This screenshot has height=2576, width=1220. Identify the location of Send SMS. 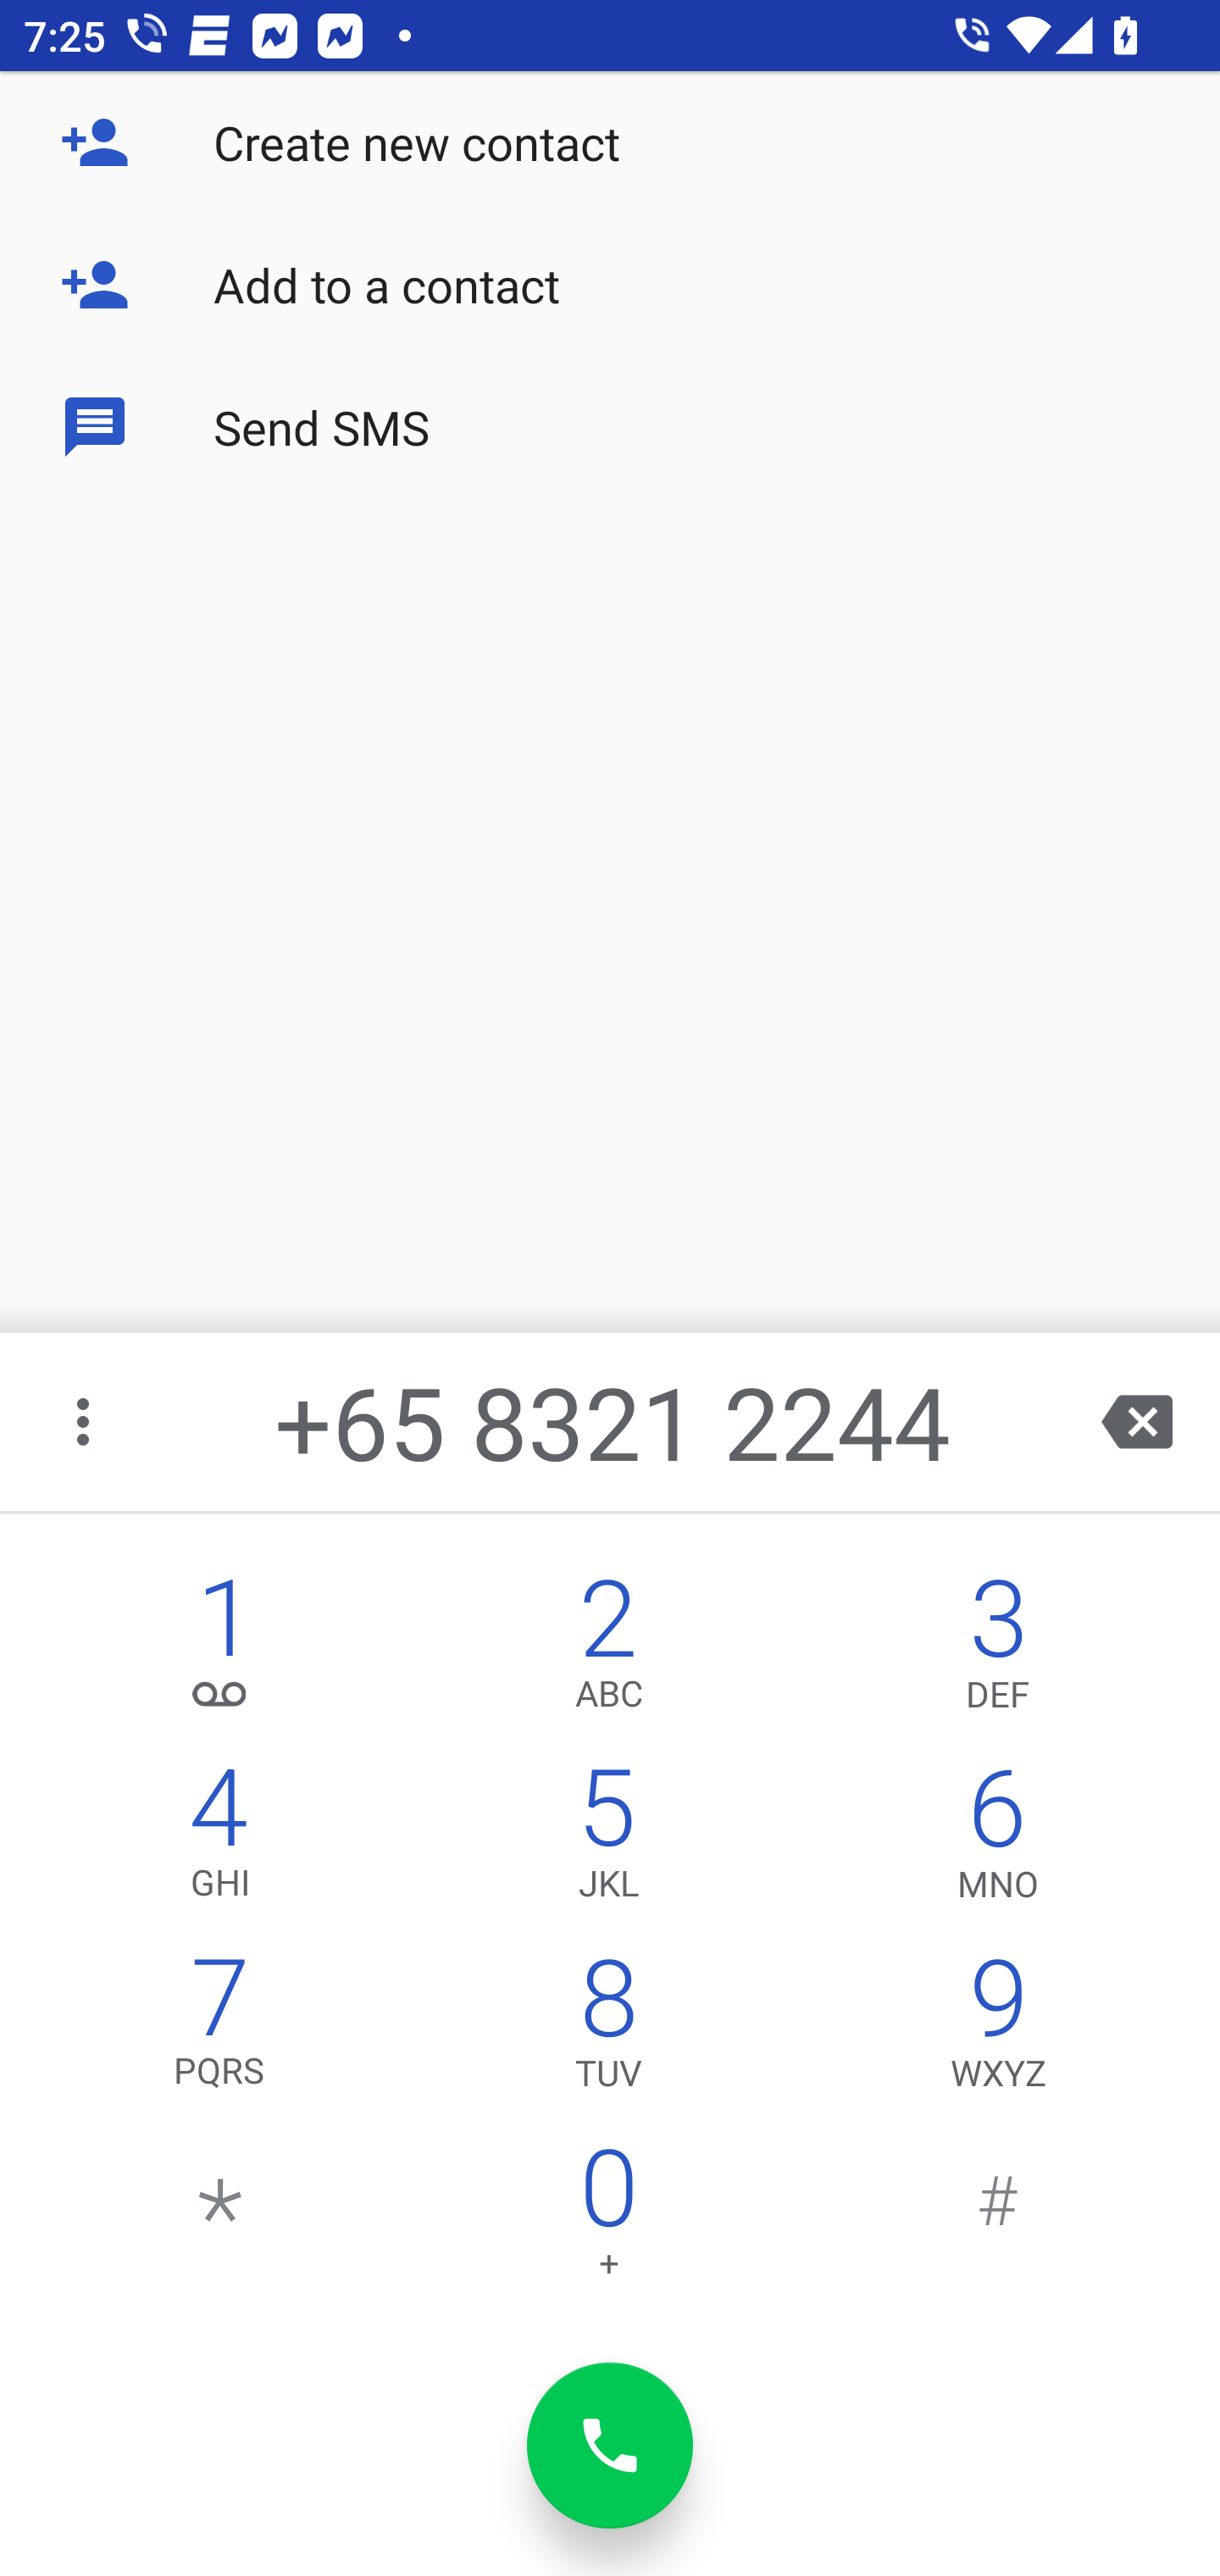
(610, 425).